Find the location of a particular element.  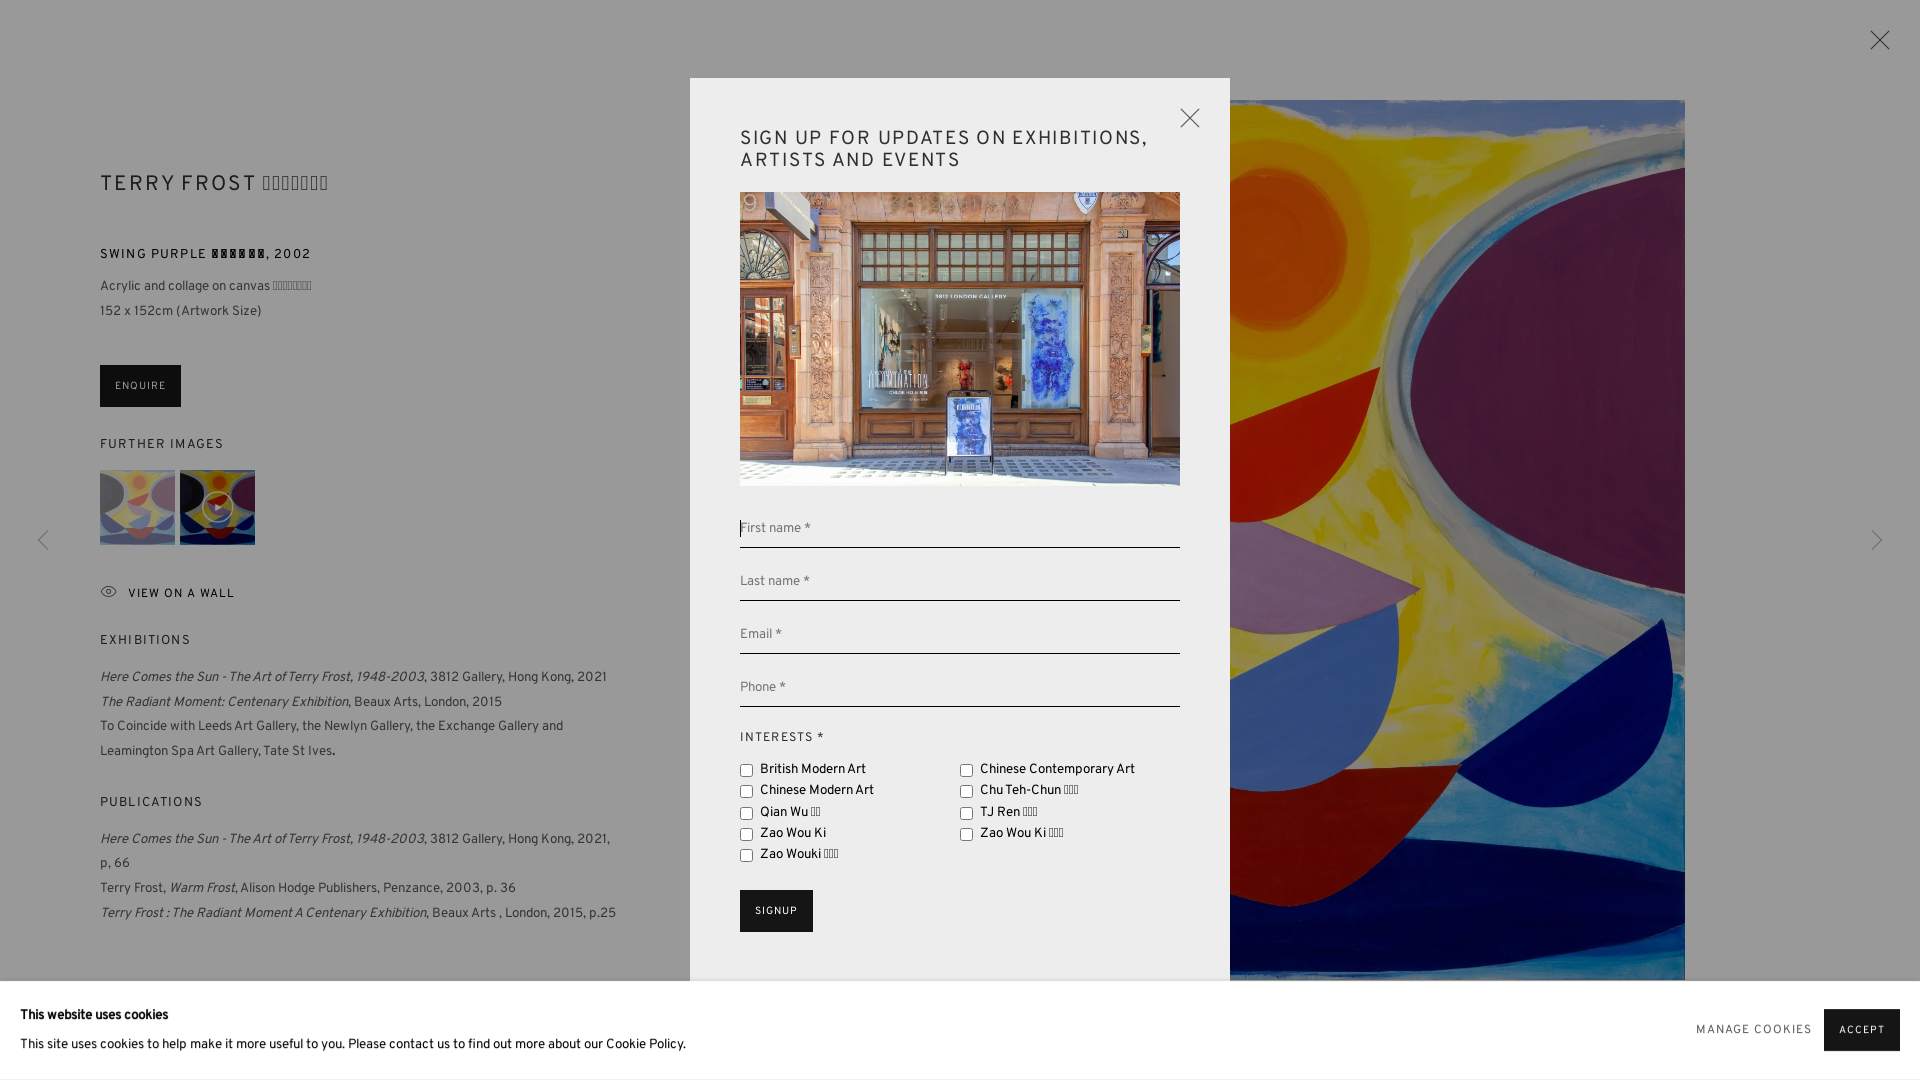

SITE BY ARTLOGIC is located at coordinates (454, 943).